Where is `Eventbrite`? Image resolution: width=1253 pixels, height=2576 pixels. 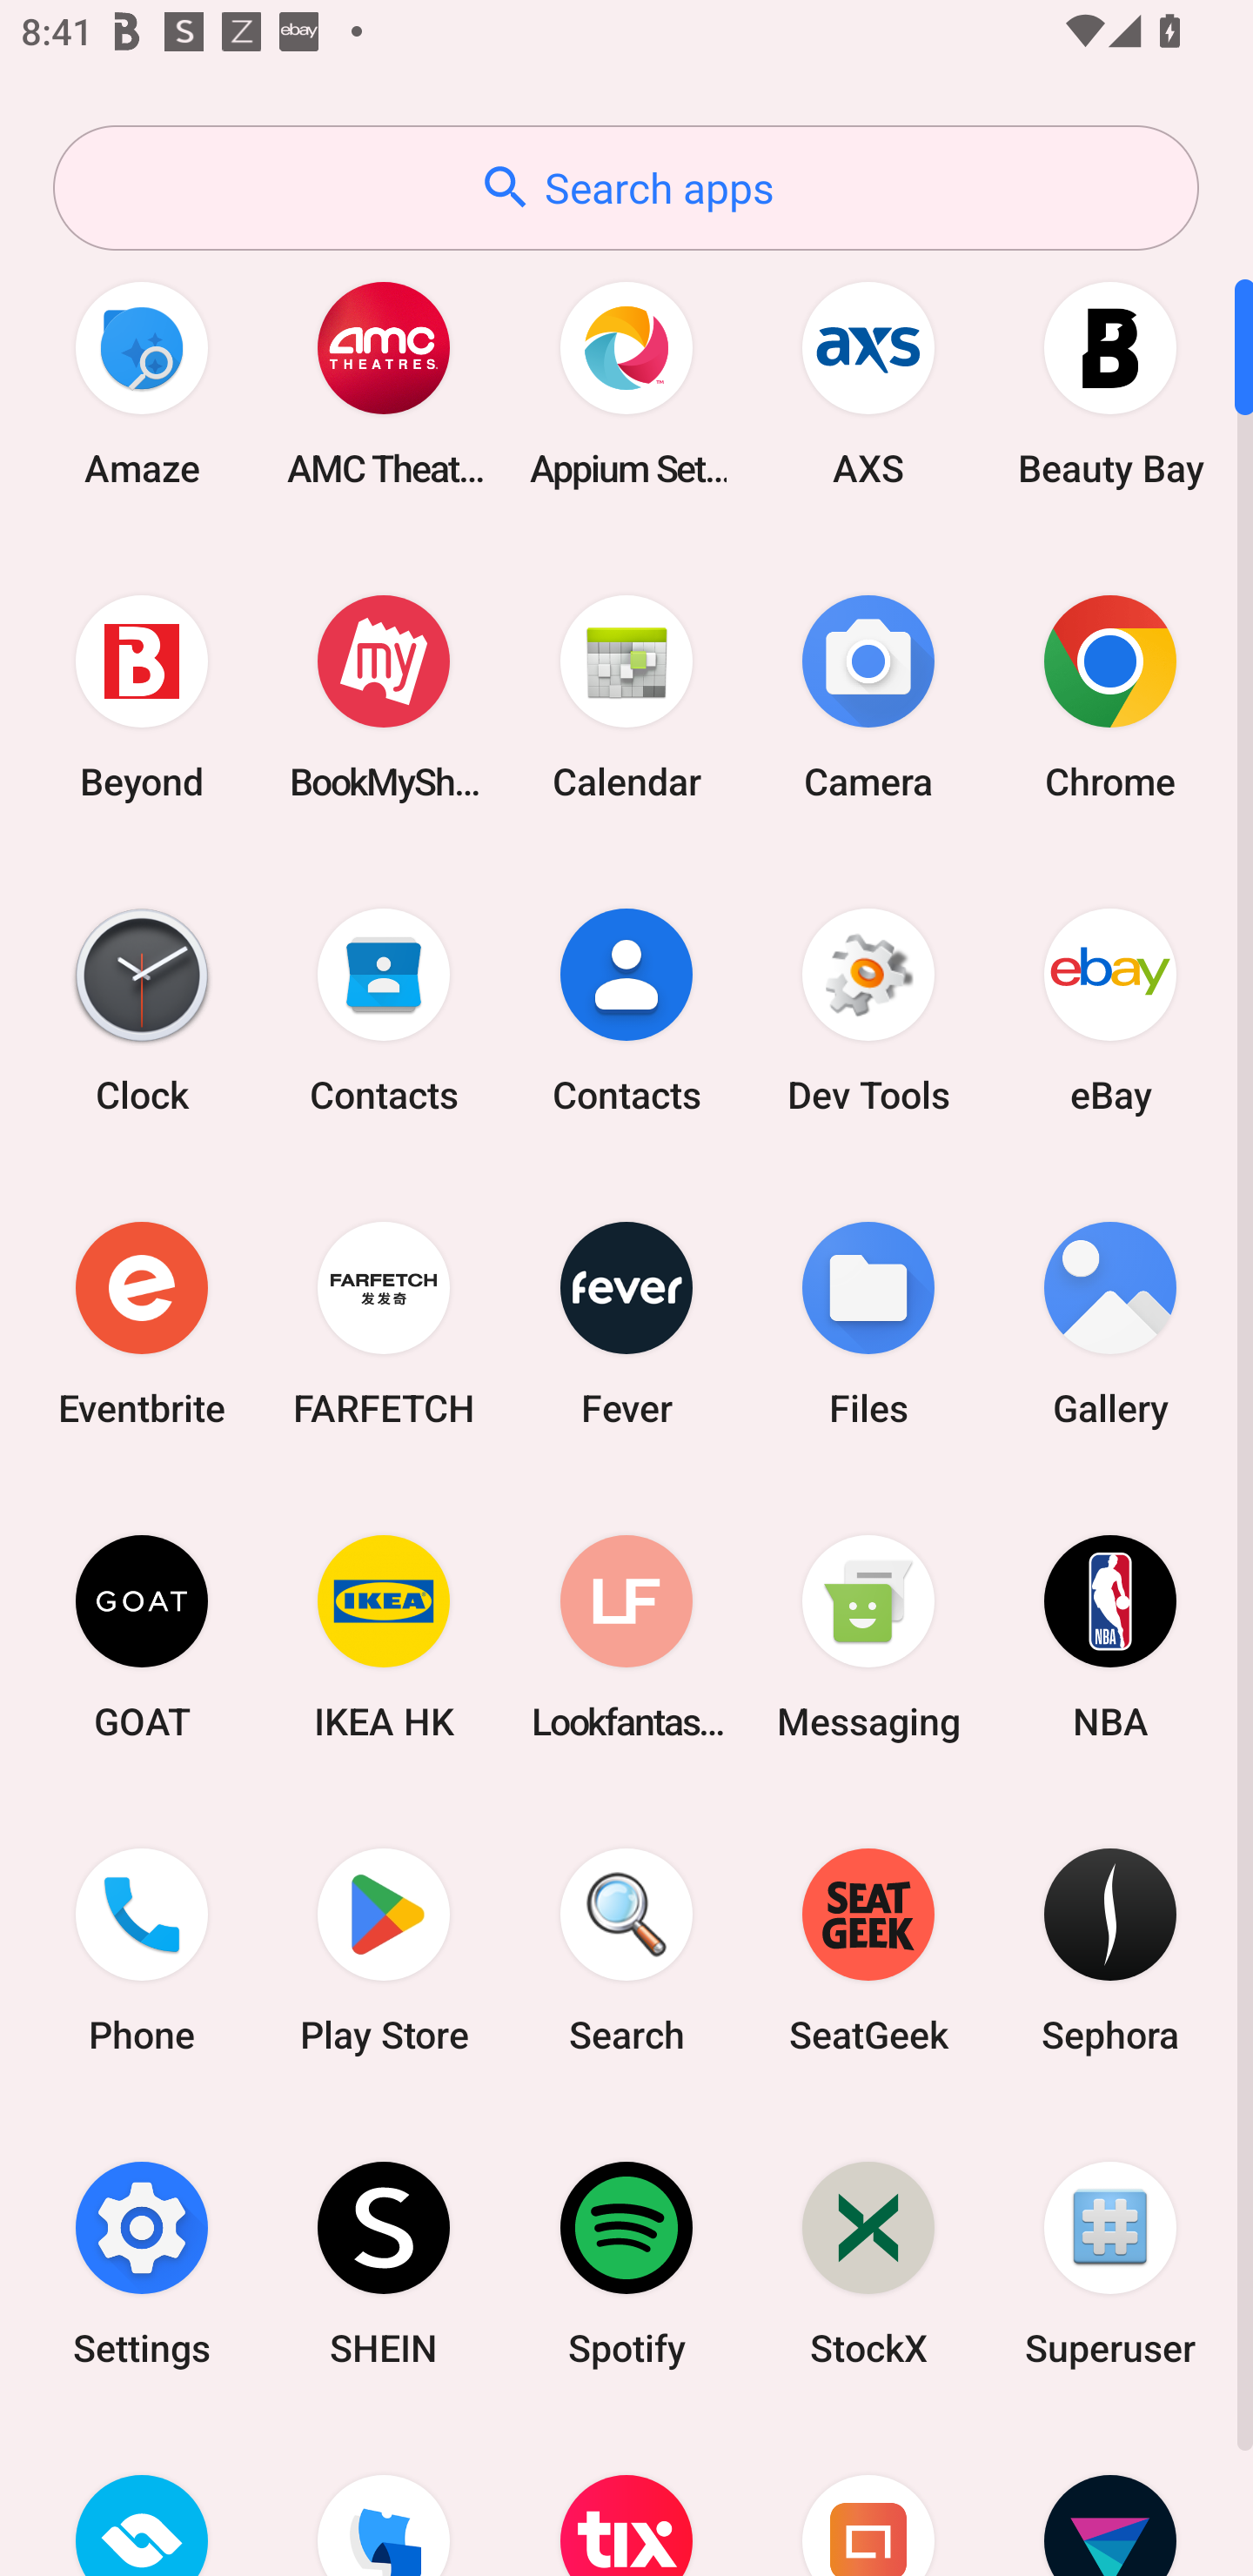 Eventbrite is located at coordinates (142, 1323).